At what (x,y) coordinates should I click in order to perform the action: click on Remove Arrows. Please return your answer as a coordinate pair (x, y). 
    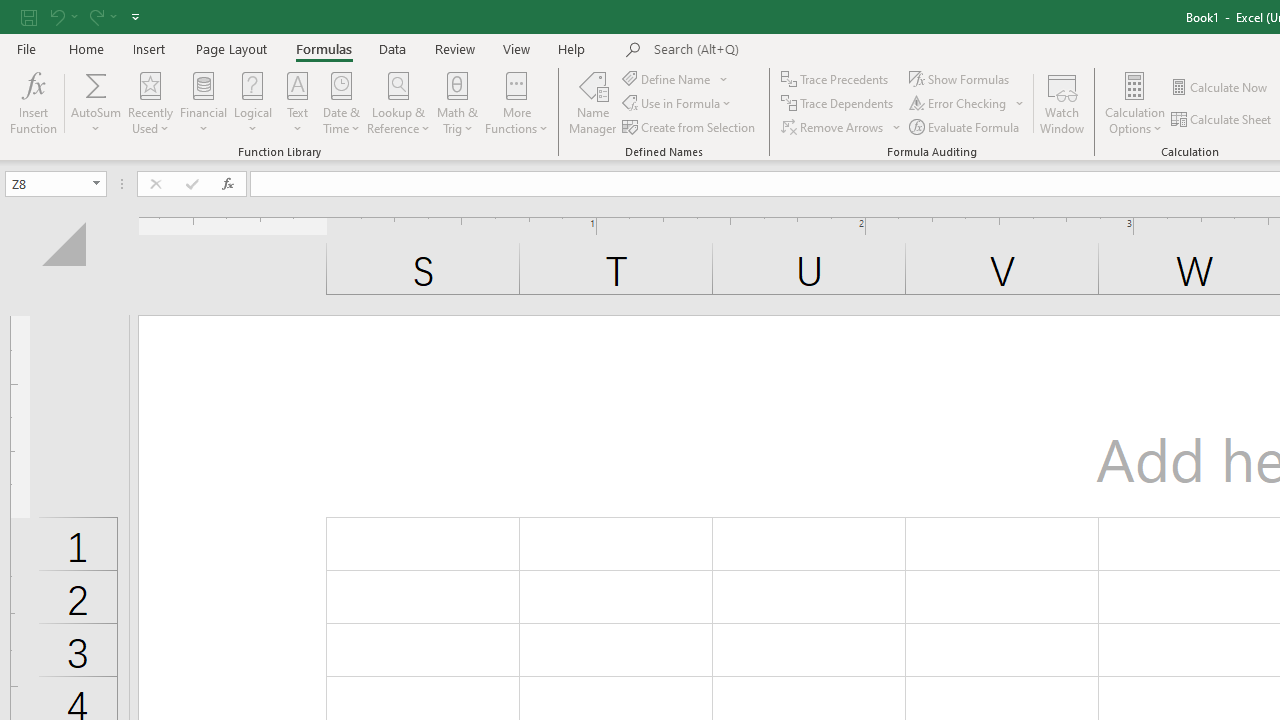
    Looking at the image, I should click on (834, 126).